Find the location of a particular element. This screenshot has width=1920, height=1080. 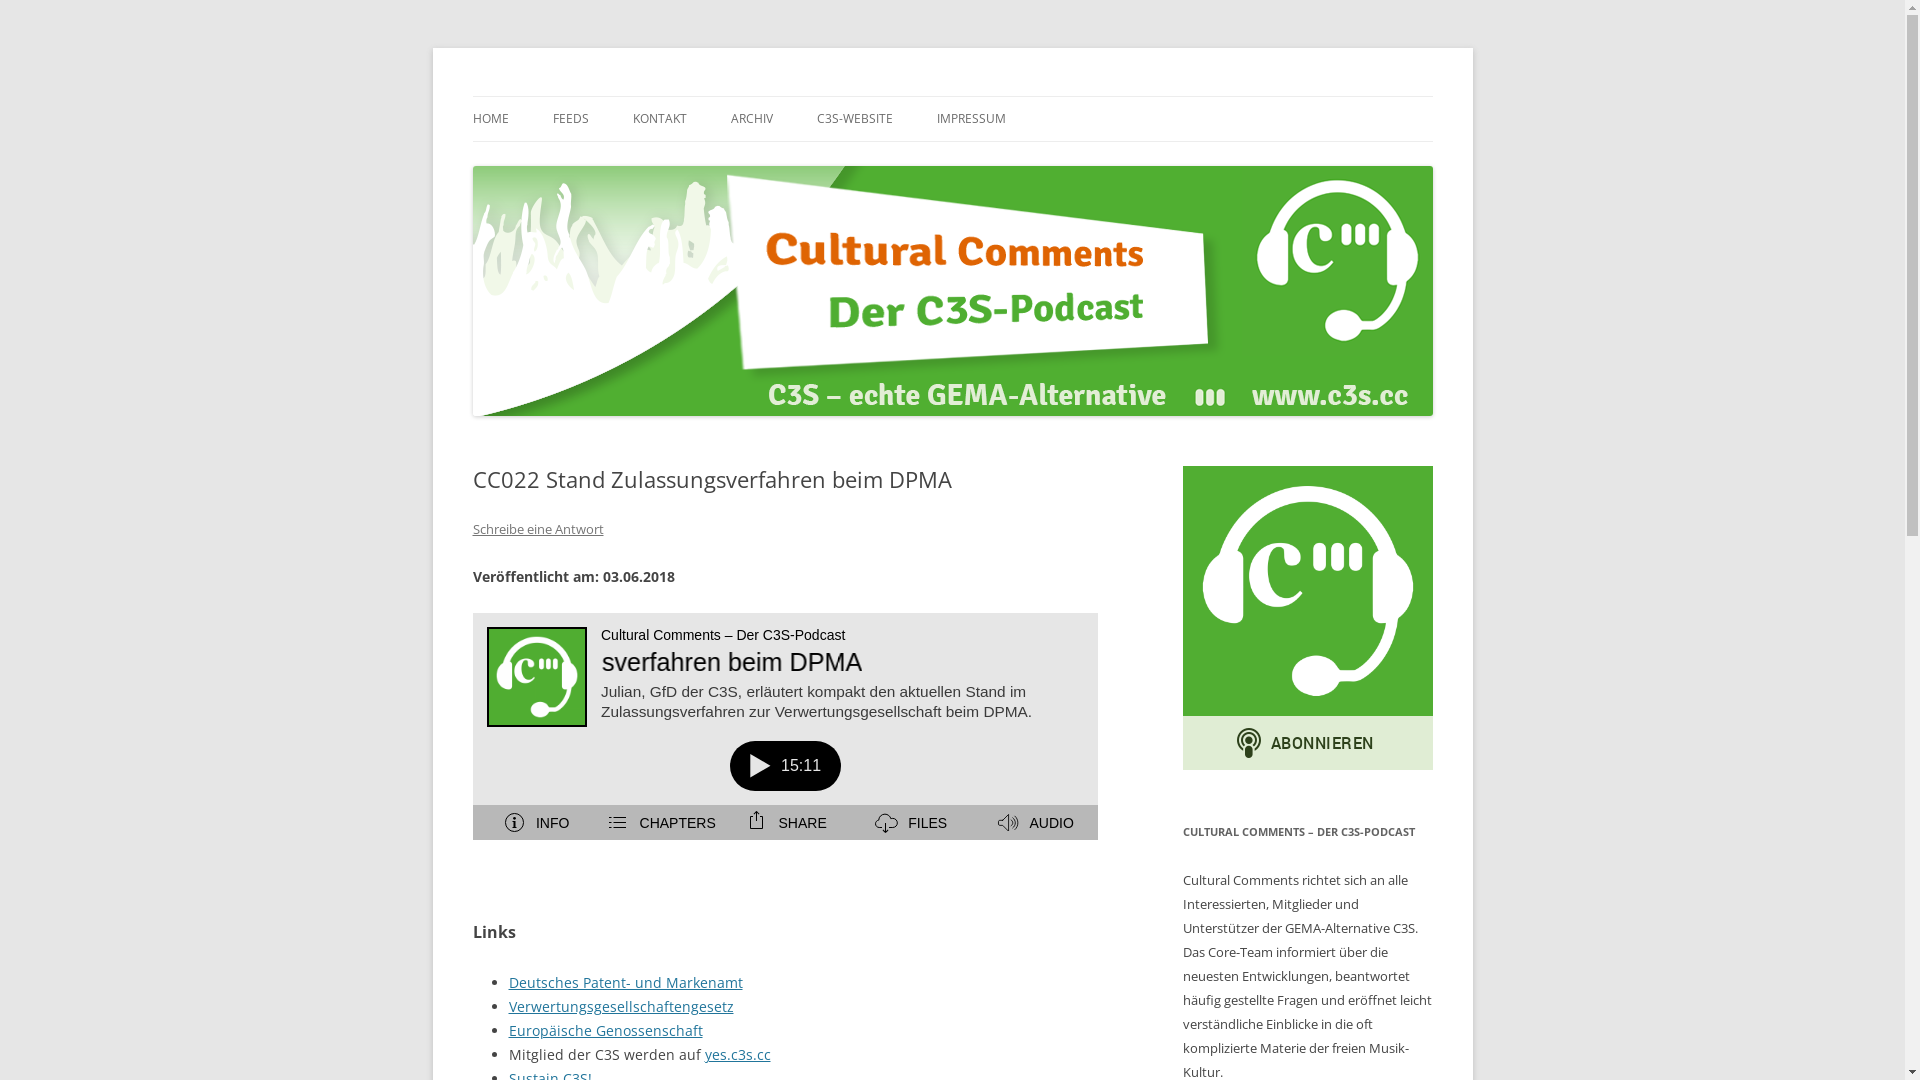

C3S-WEBSITE is located at coordinates (854, 119).